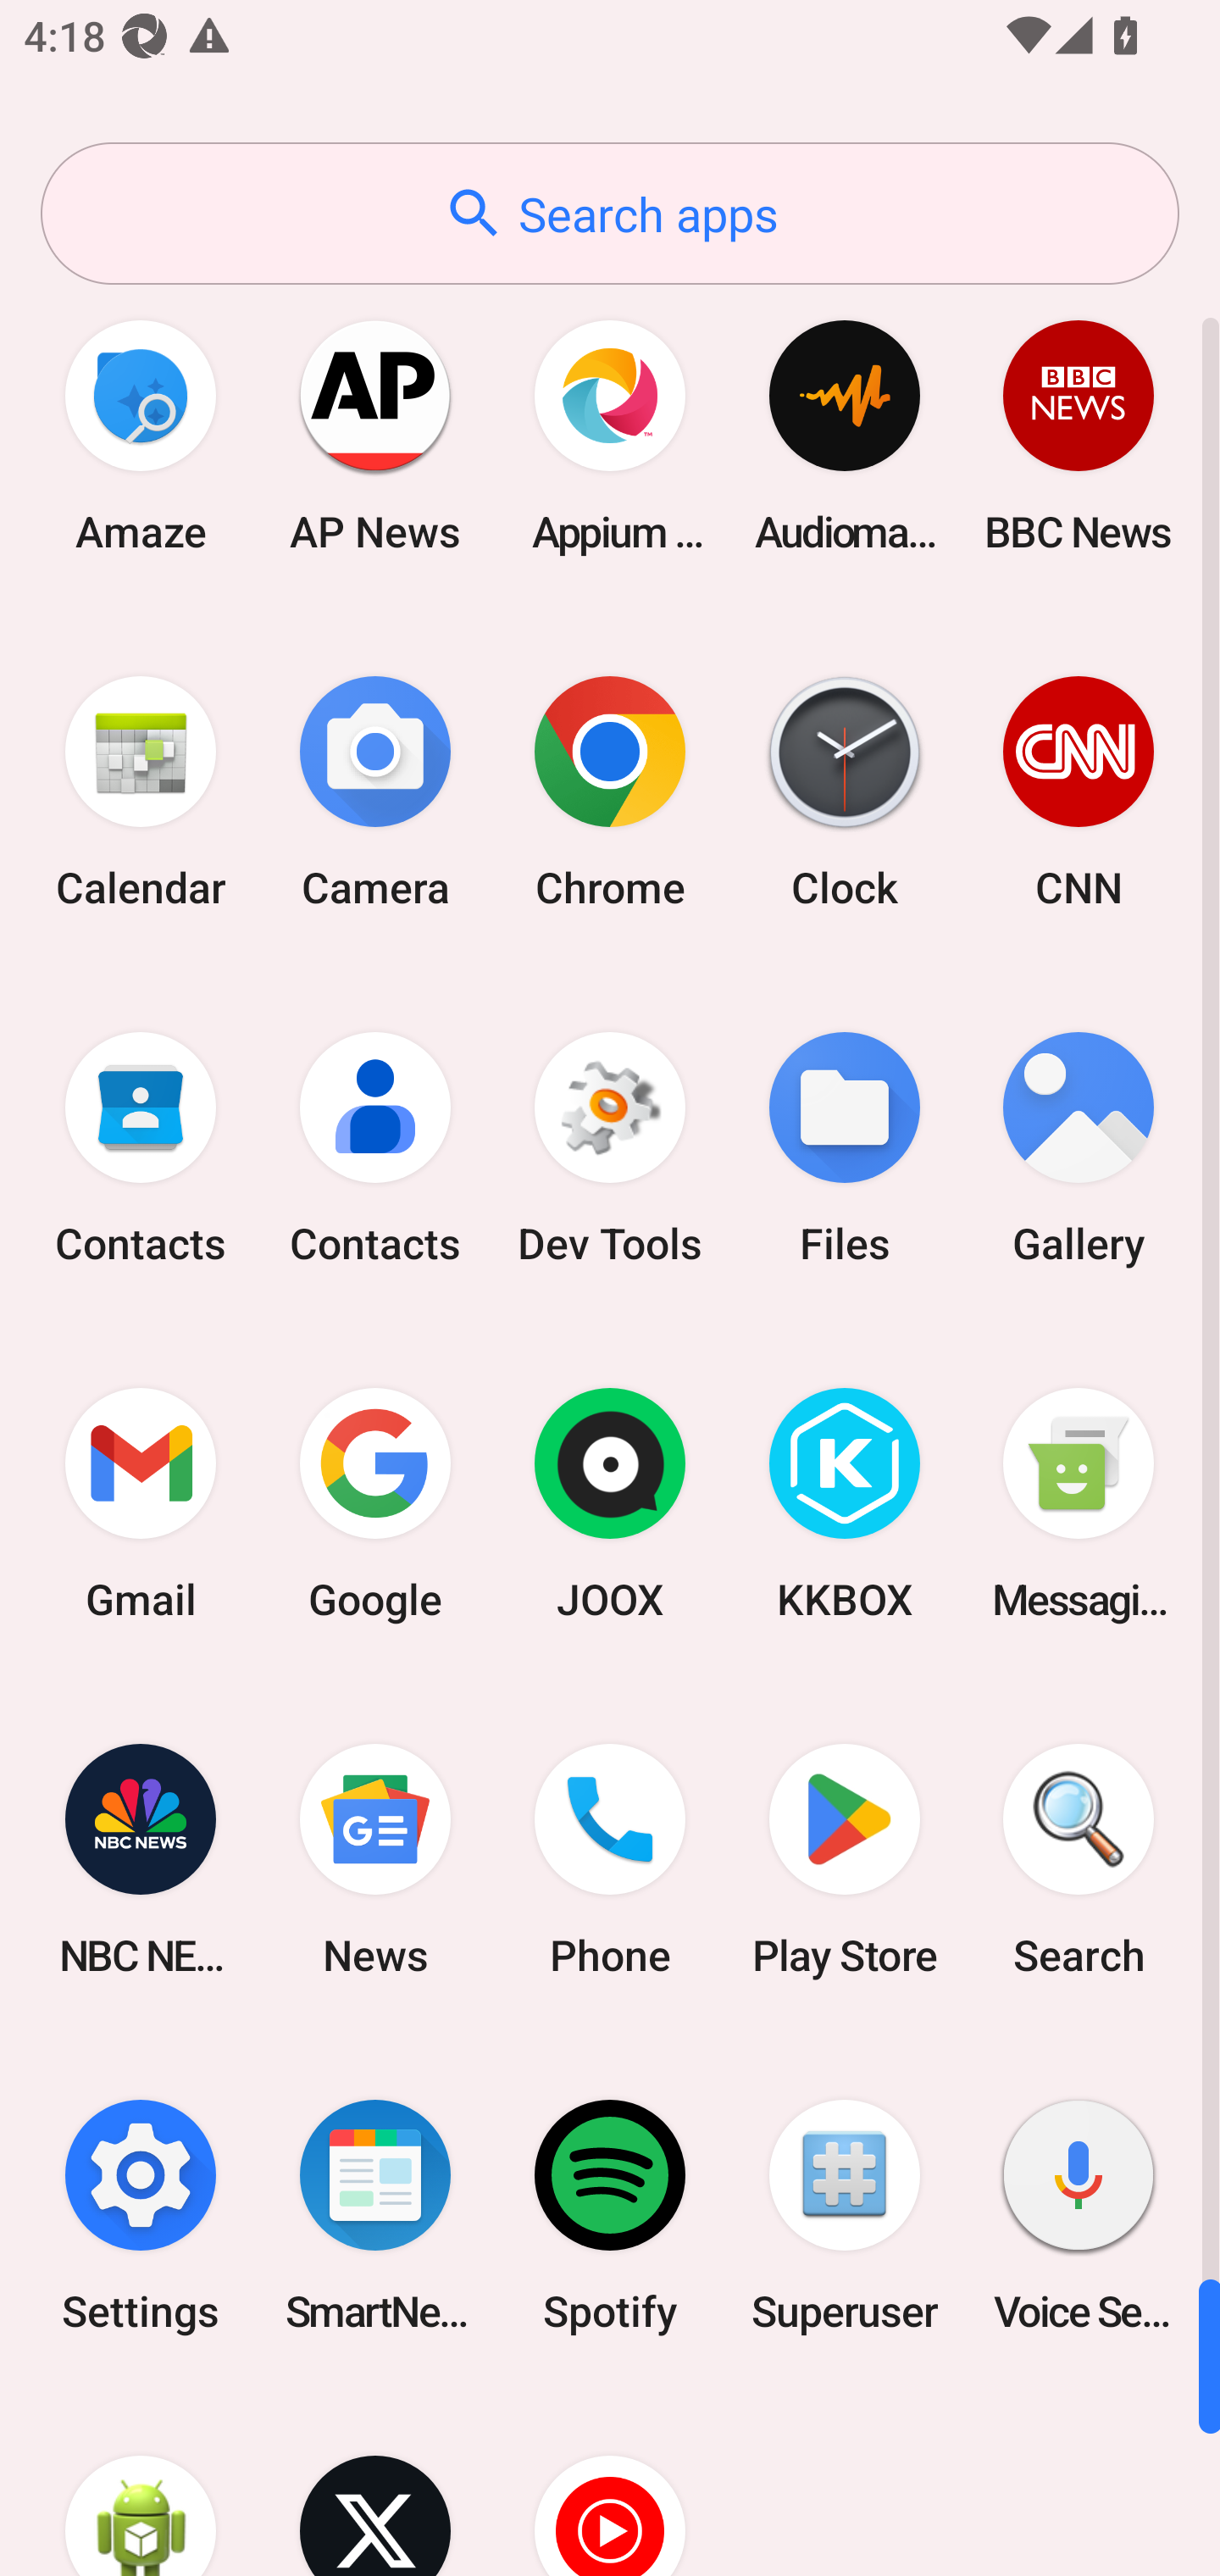  Describe the element at coordinates (1079, 2215) in the screenshot. I see `Voice Search` at that location.